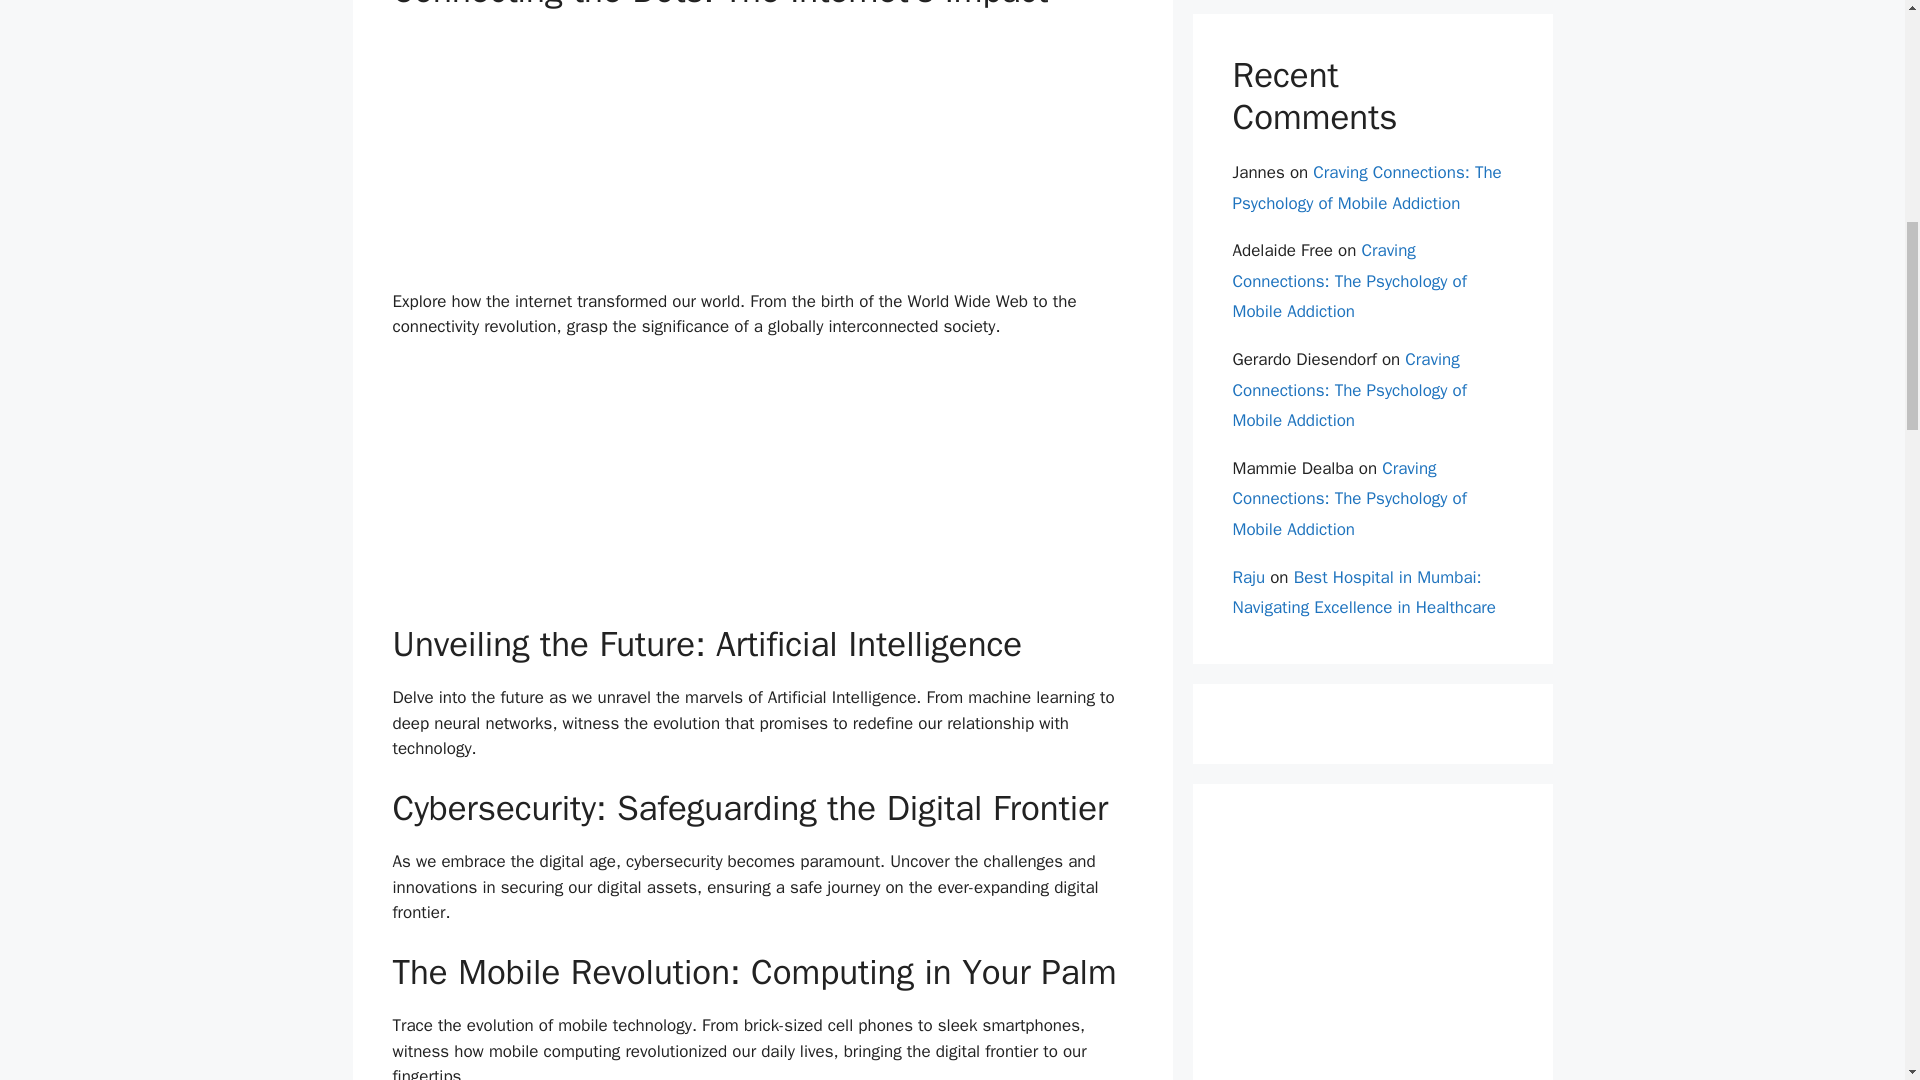 This screenshot has height=1080, width=1920. I want to click on Craving Connections: The Psychology of Mobile Addiction, so click(1349, 498).